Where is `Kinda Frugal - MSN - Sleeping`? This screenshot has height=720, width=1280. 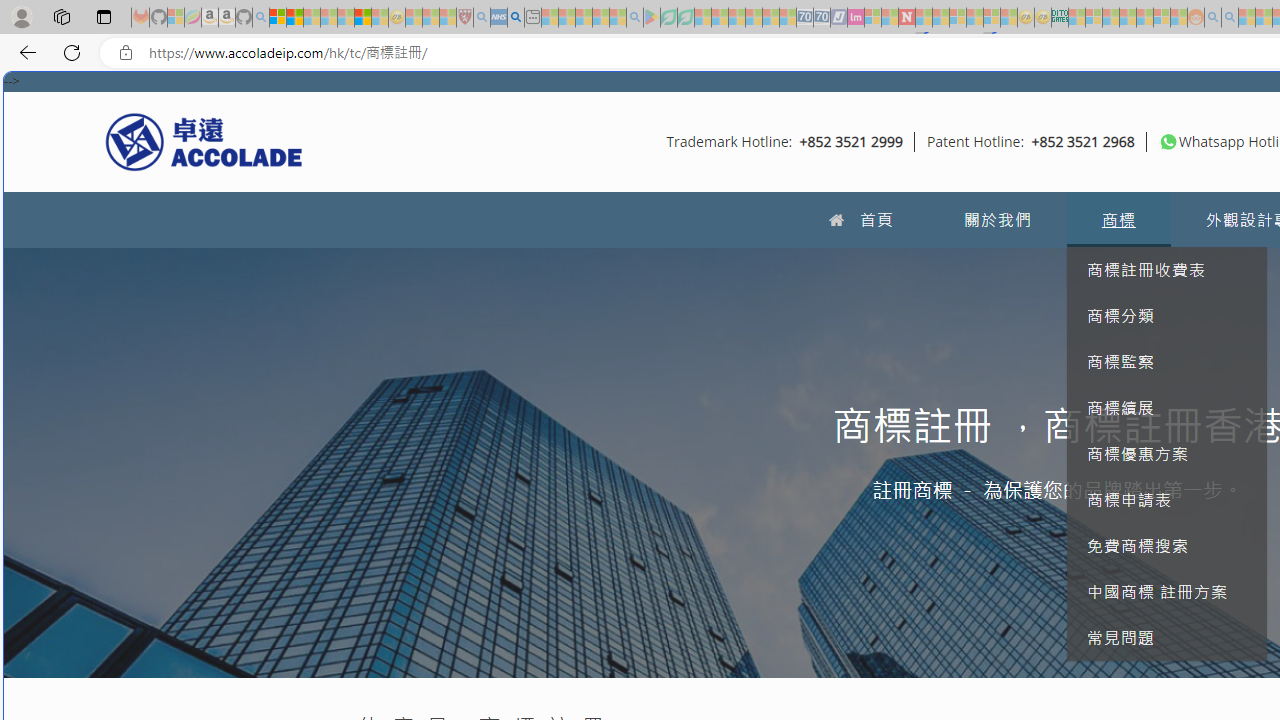
Kinda Frugal - MSN - Sleeping is located at coordinates (1144, 18).